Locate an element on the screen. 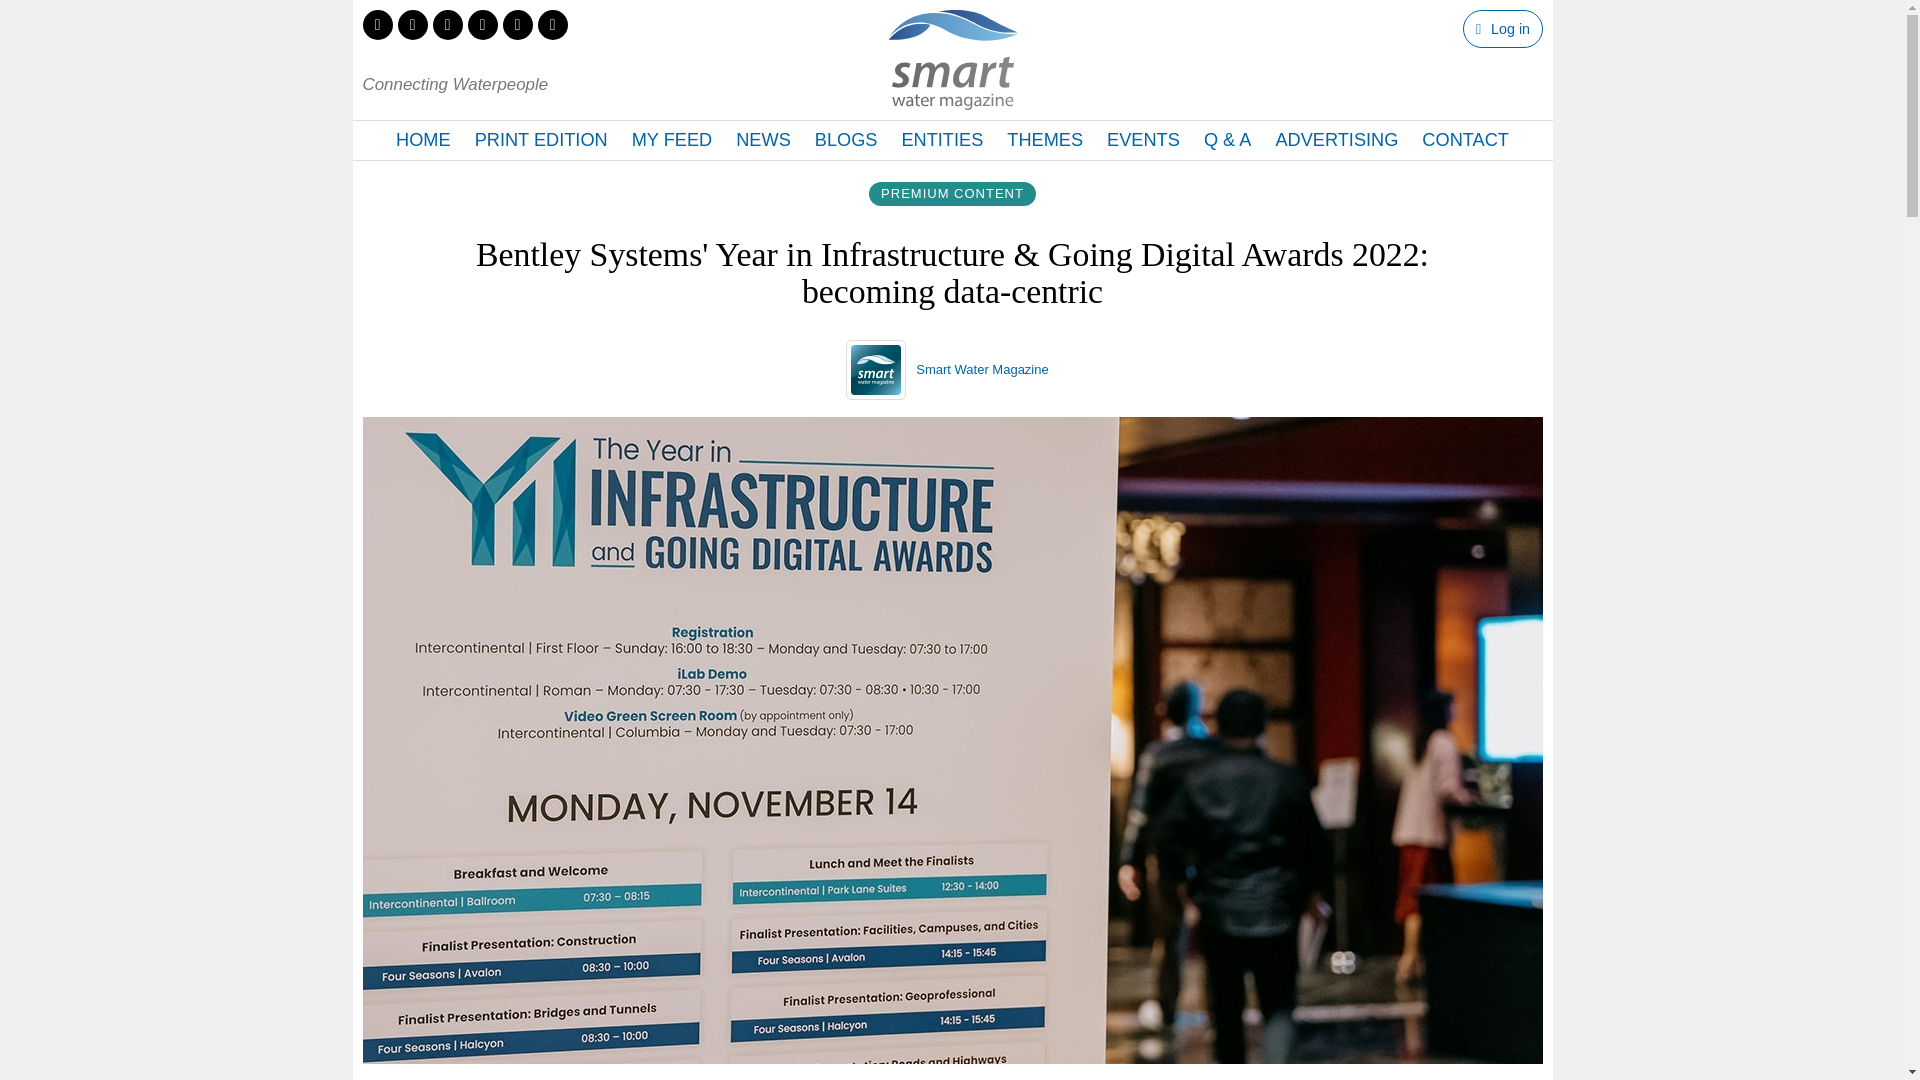 This screenshot has height=1080, width=1920. HOME is located at coordinates (423, 140).